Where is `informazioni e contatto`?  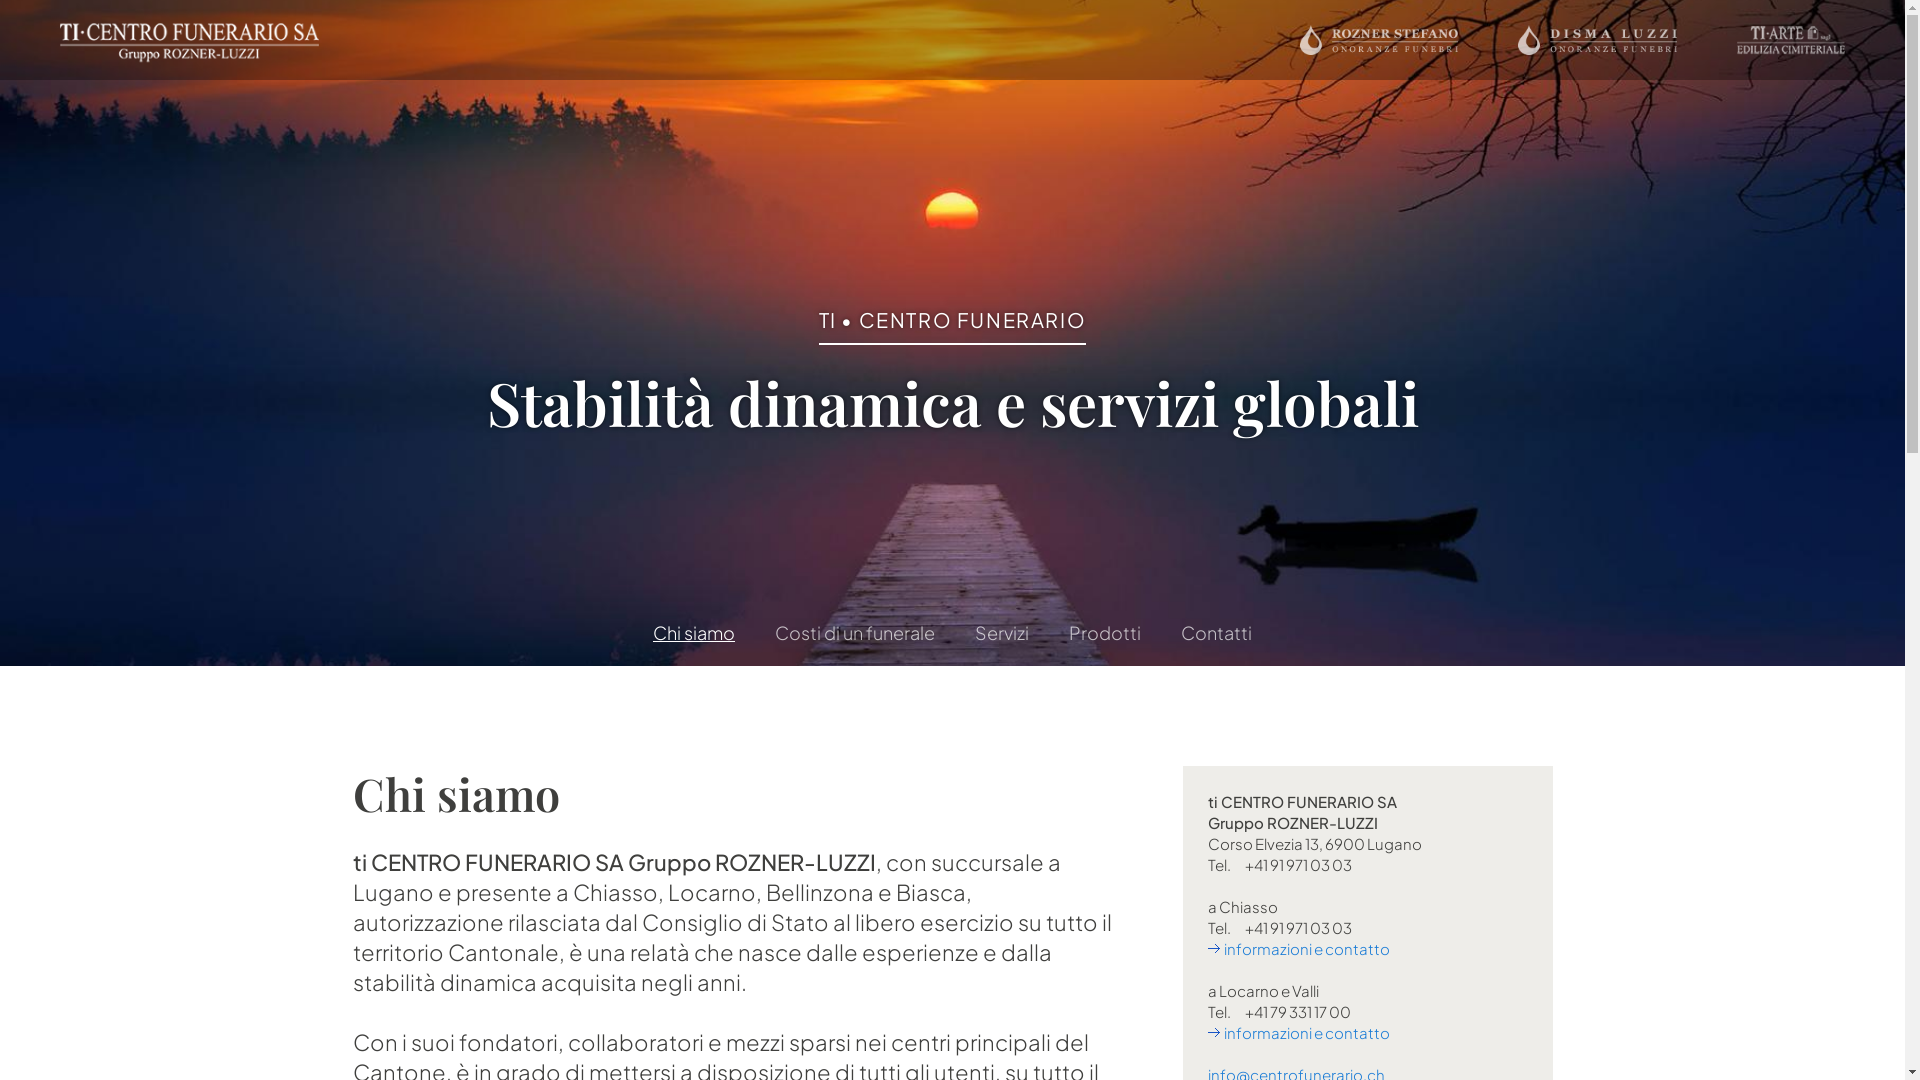
informazioni e contatto is located at coordinates (1299, 1032).